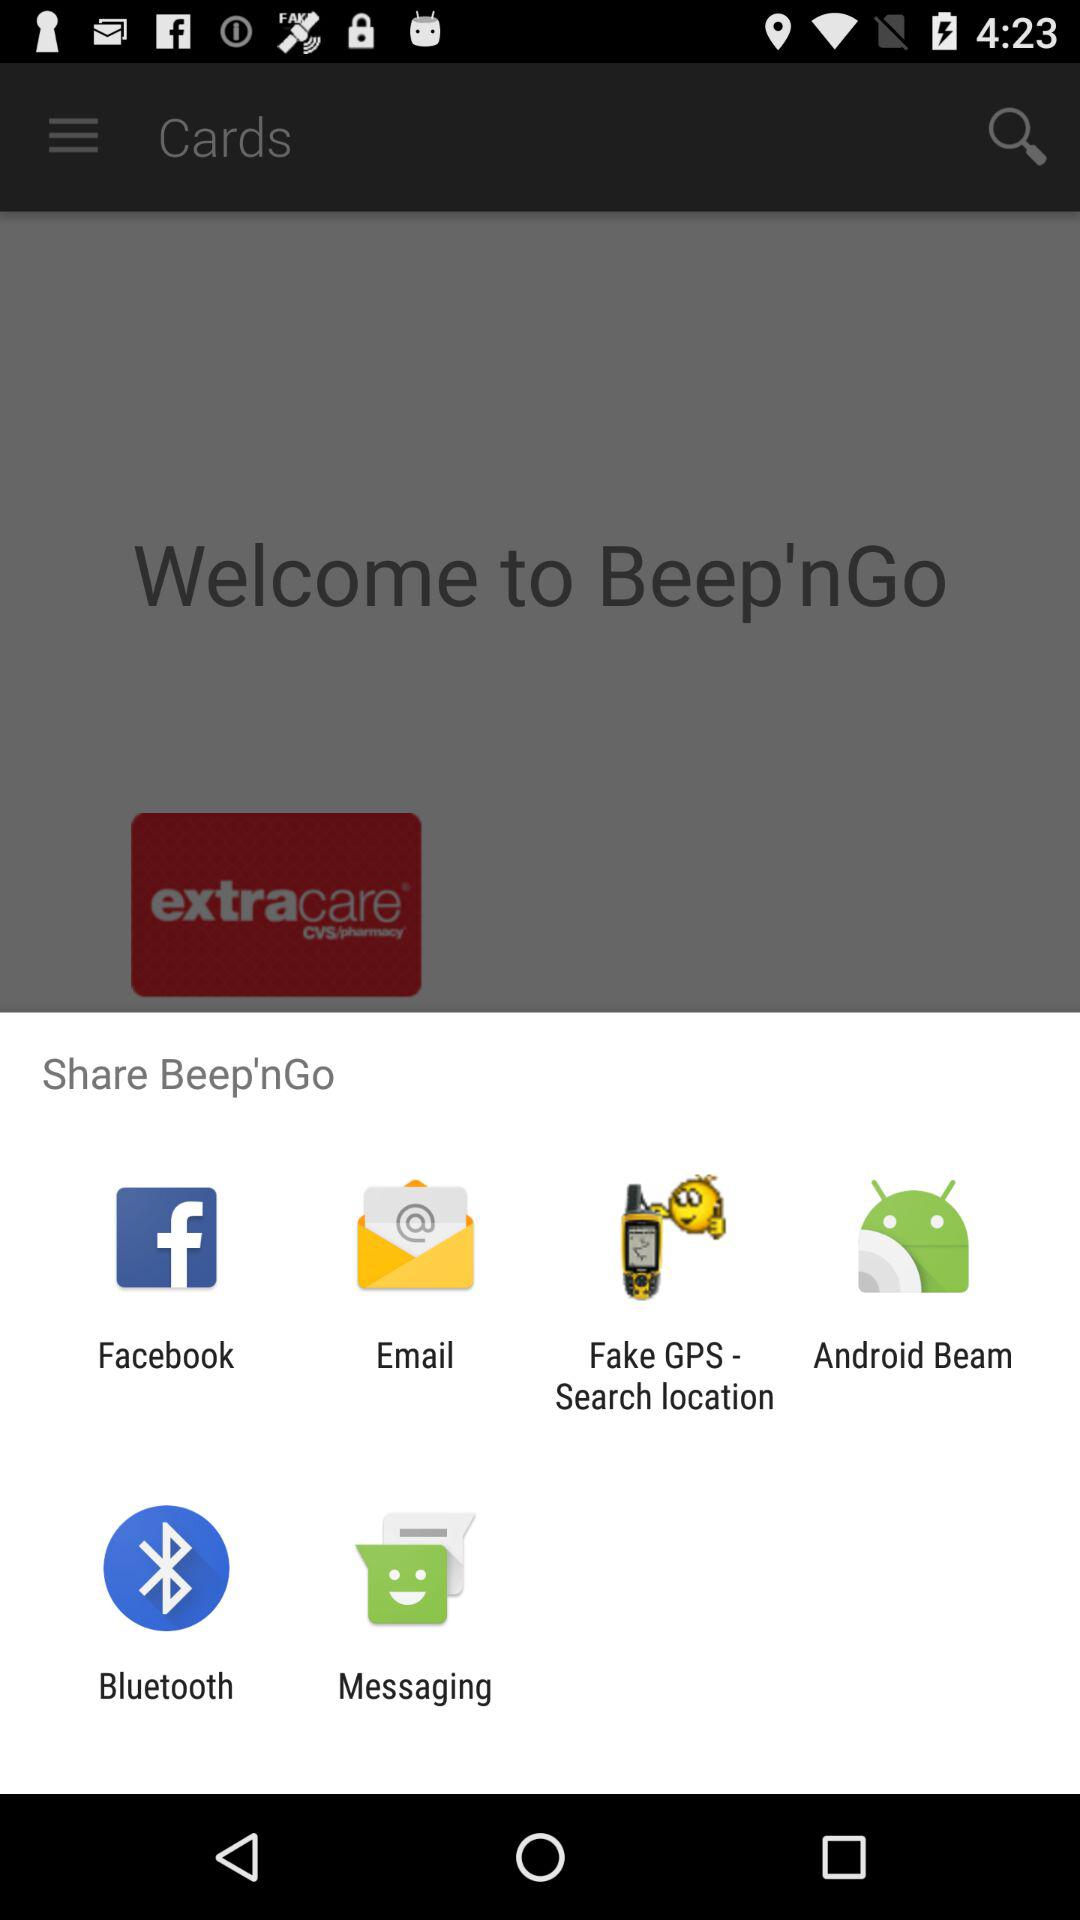 This screenshot has width=1080, height=1920. I want to click on turn on the app to the right of the fake gps search app, so click(912, 1375).